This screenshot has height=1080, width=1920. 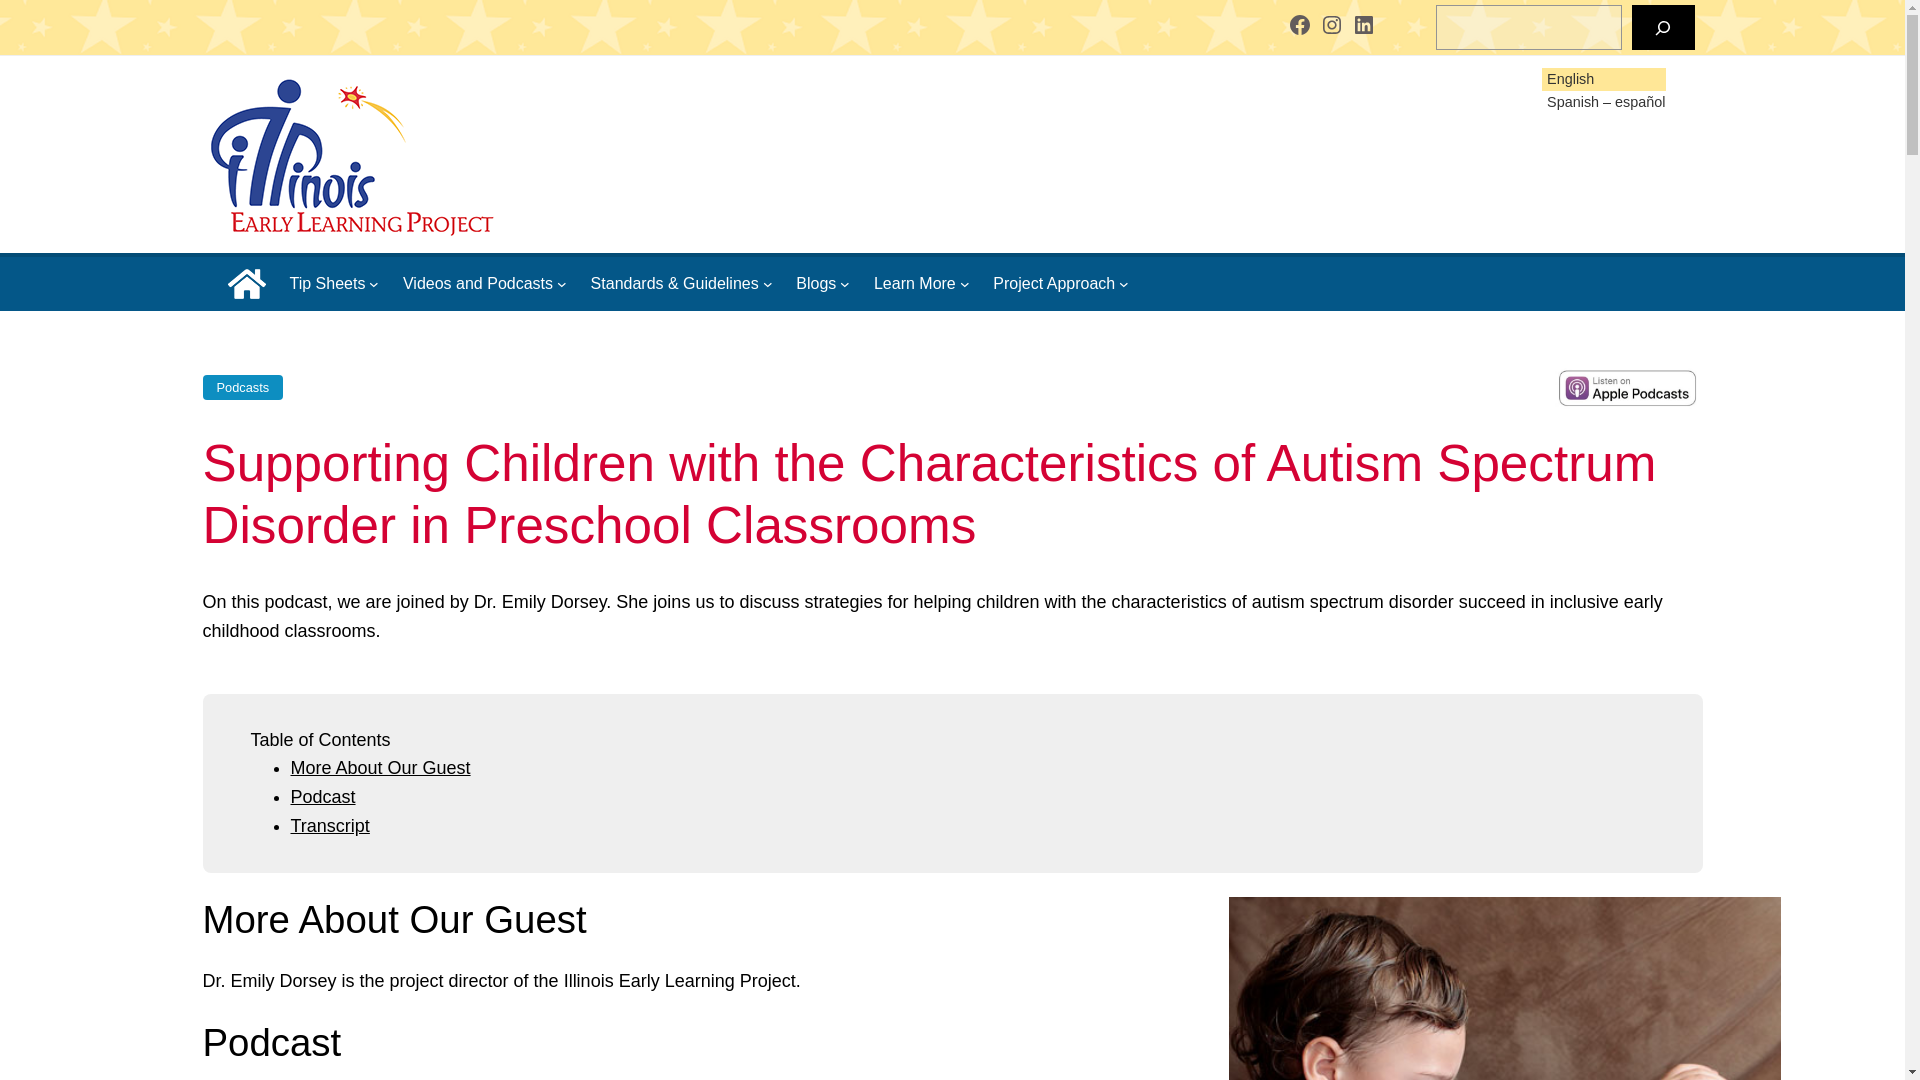 I want to click on Instagram, so click(x=1332, y=24).